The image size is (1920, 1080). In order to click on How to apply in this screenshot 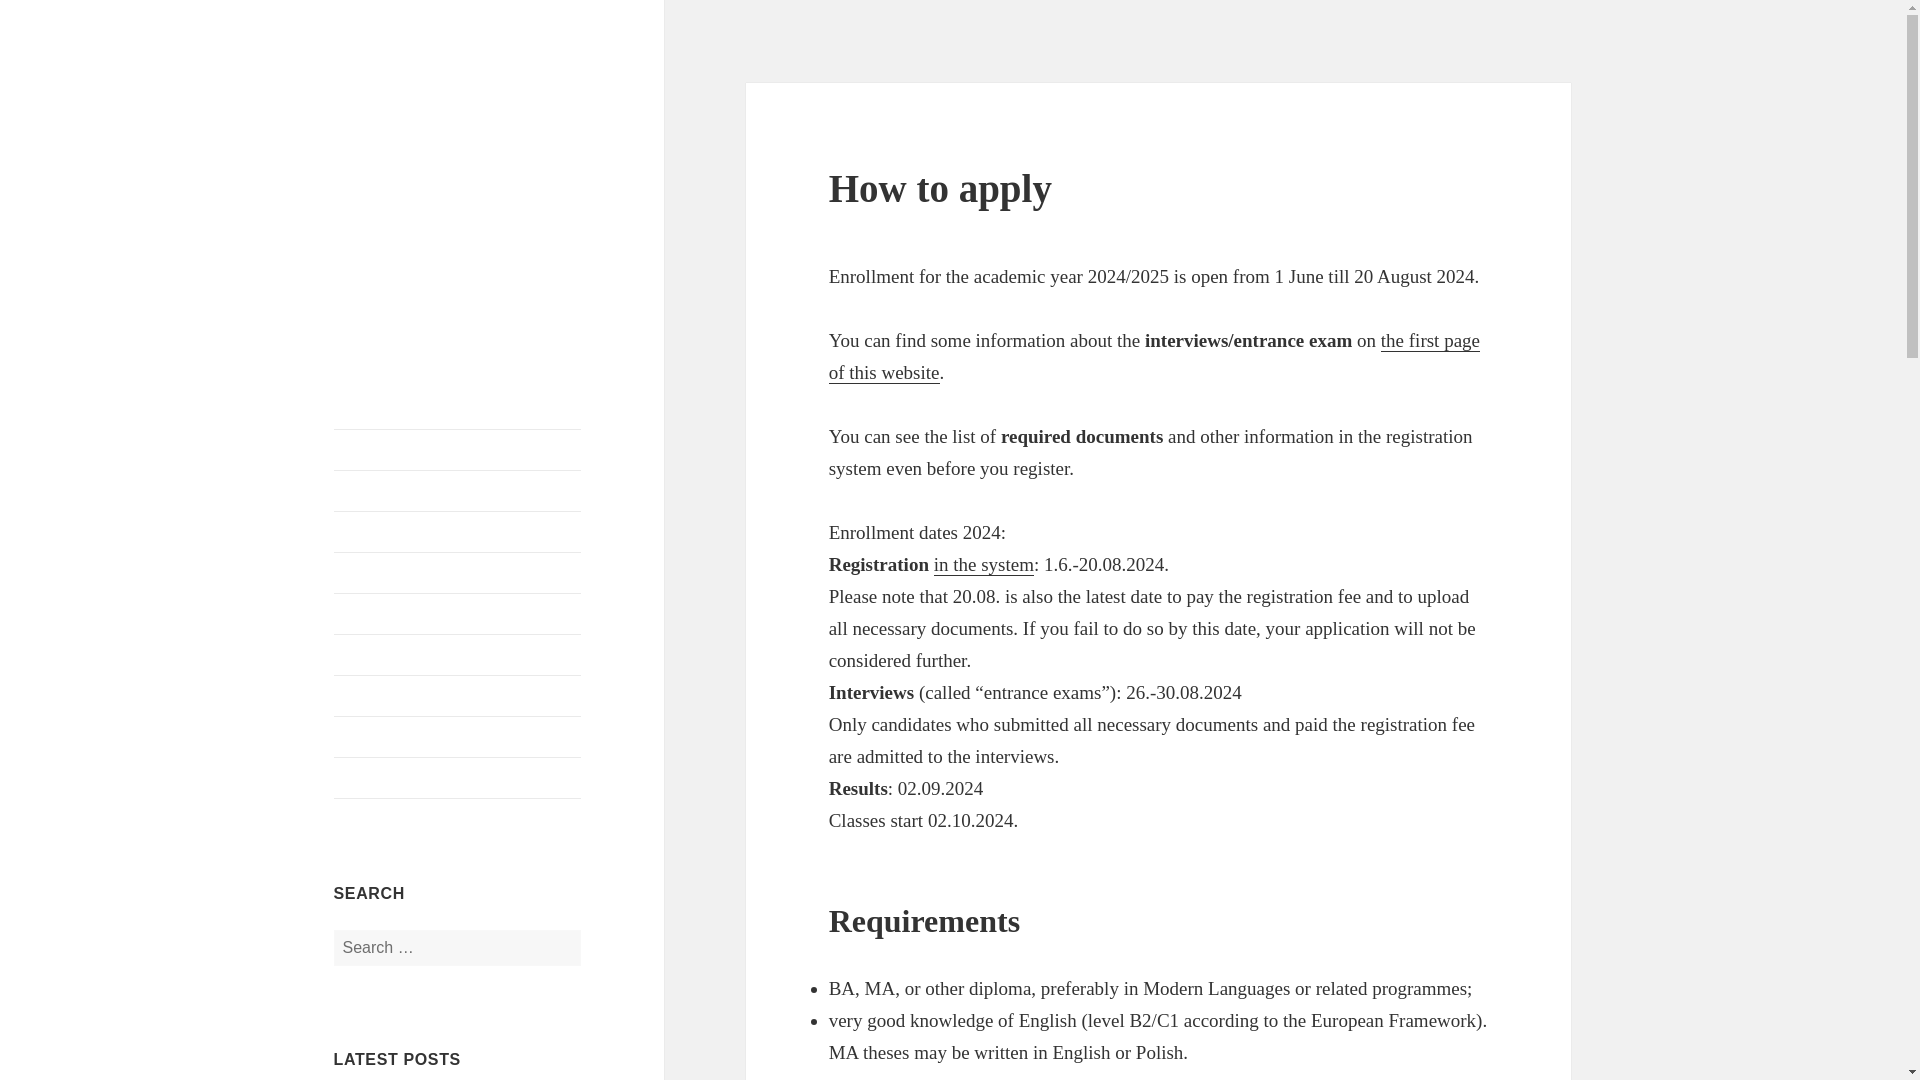, I will do `click(458, 655)`.